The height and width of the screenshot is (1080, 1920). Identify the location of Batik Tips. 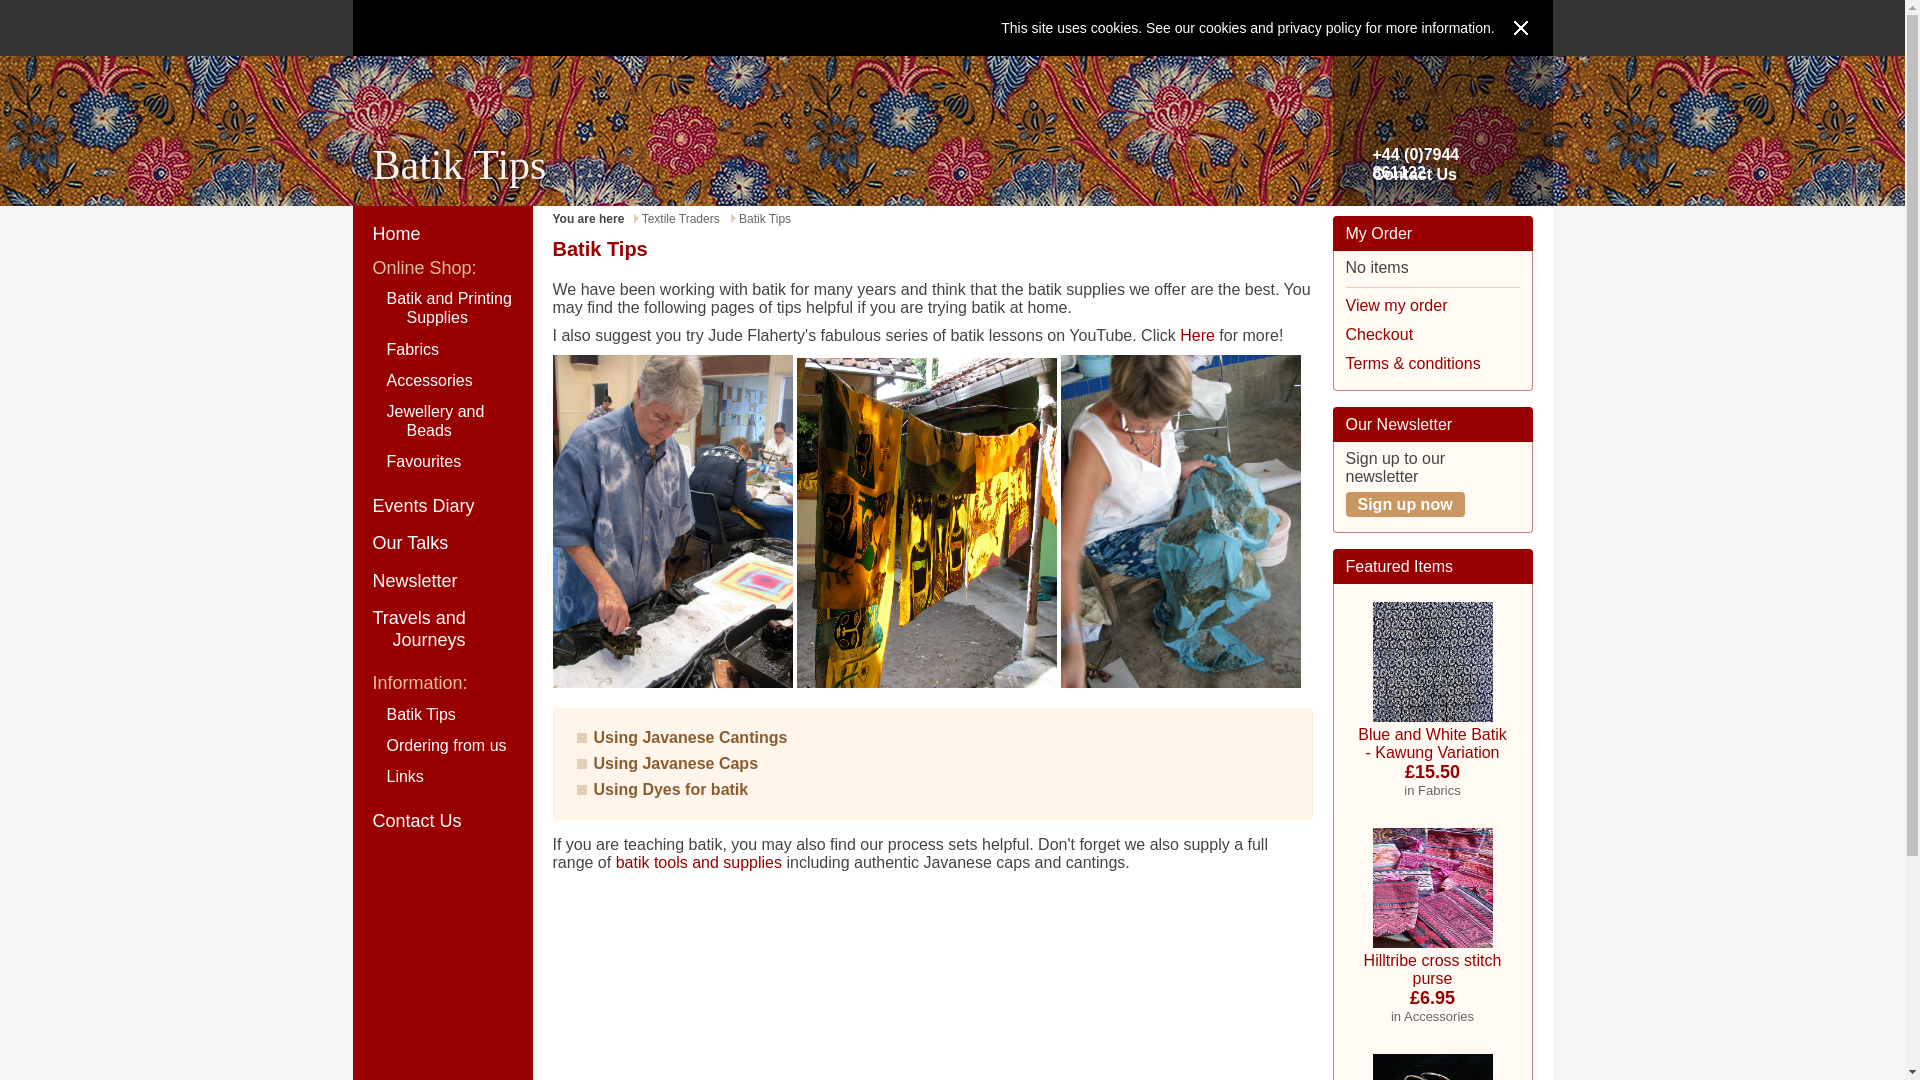
(441, 714).